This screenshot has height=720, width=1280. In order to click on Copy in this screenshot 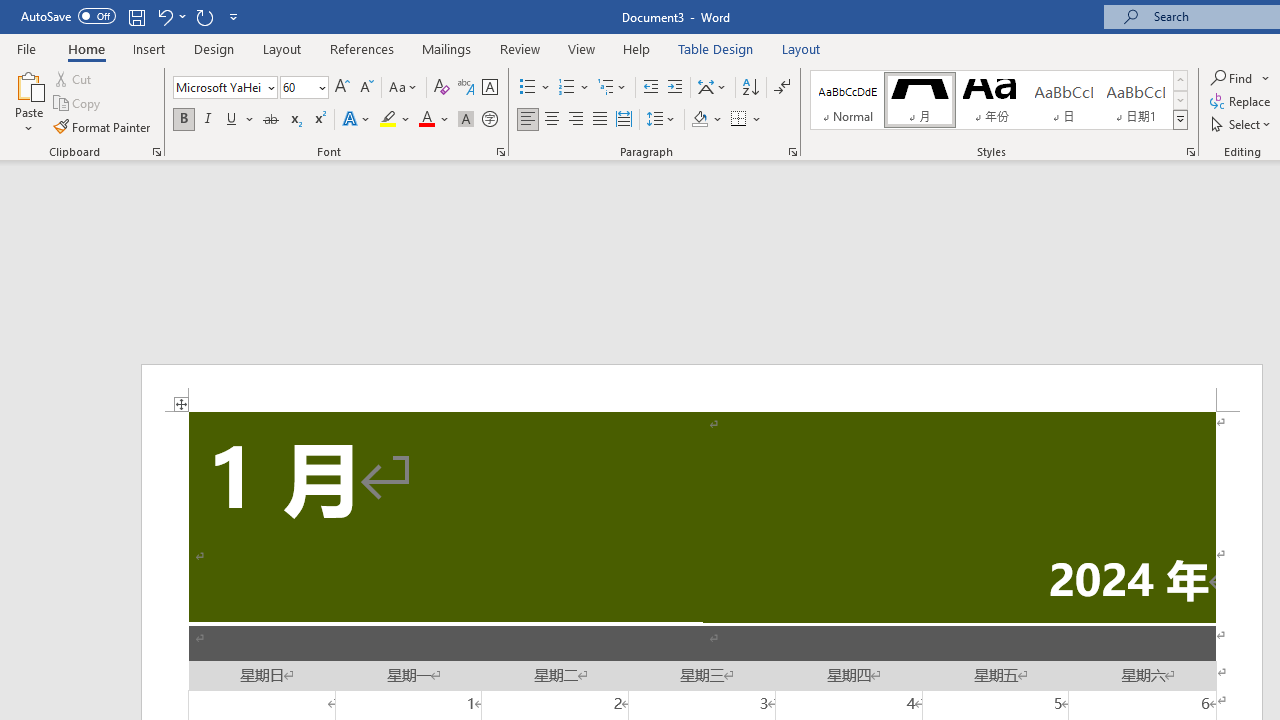, I will do `click(78, 104)`.